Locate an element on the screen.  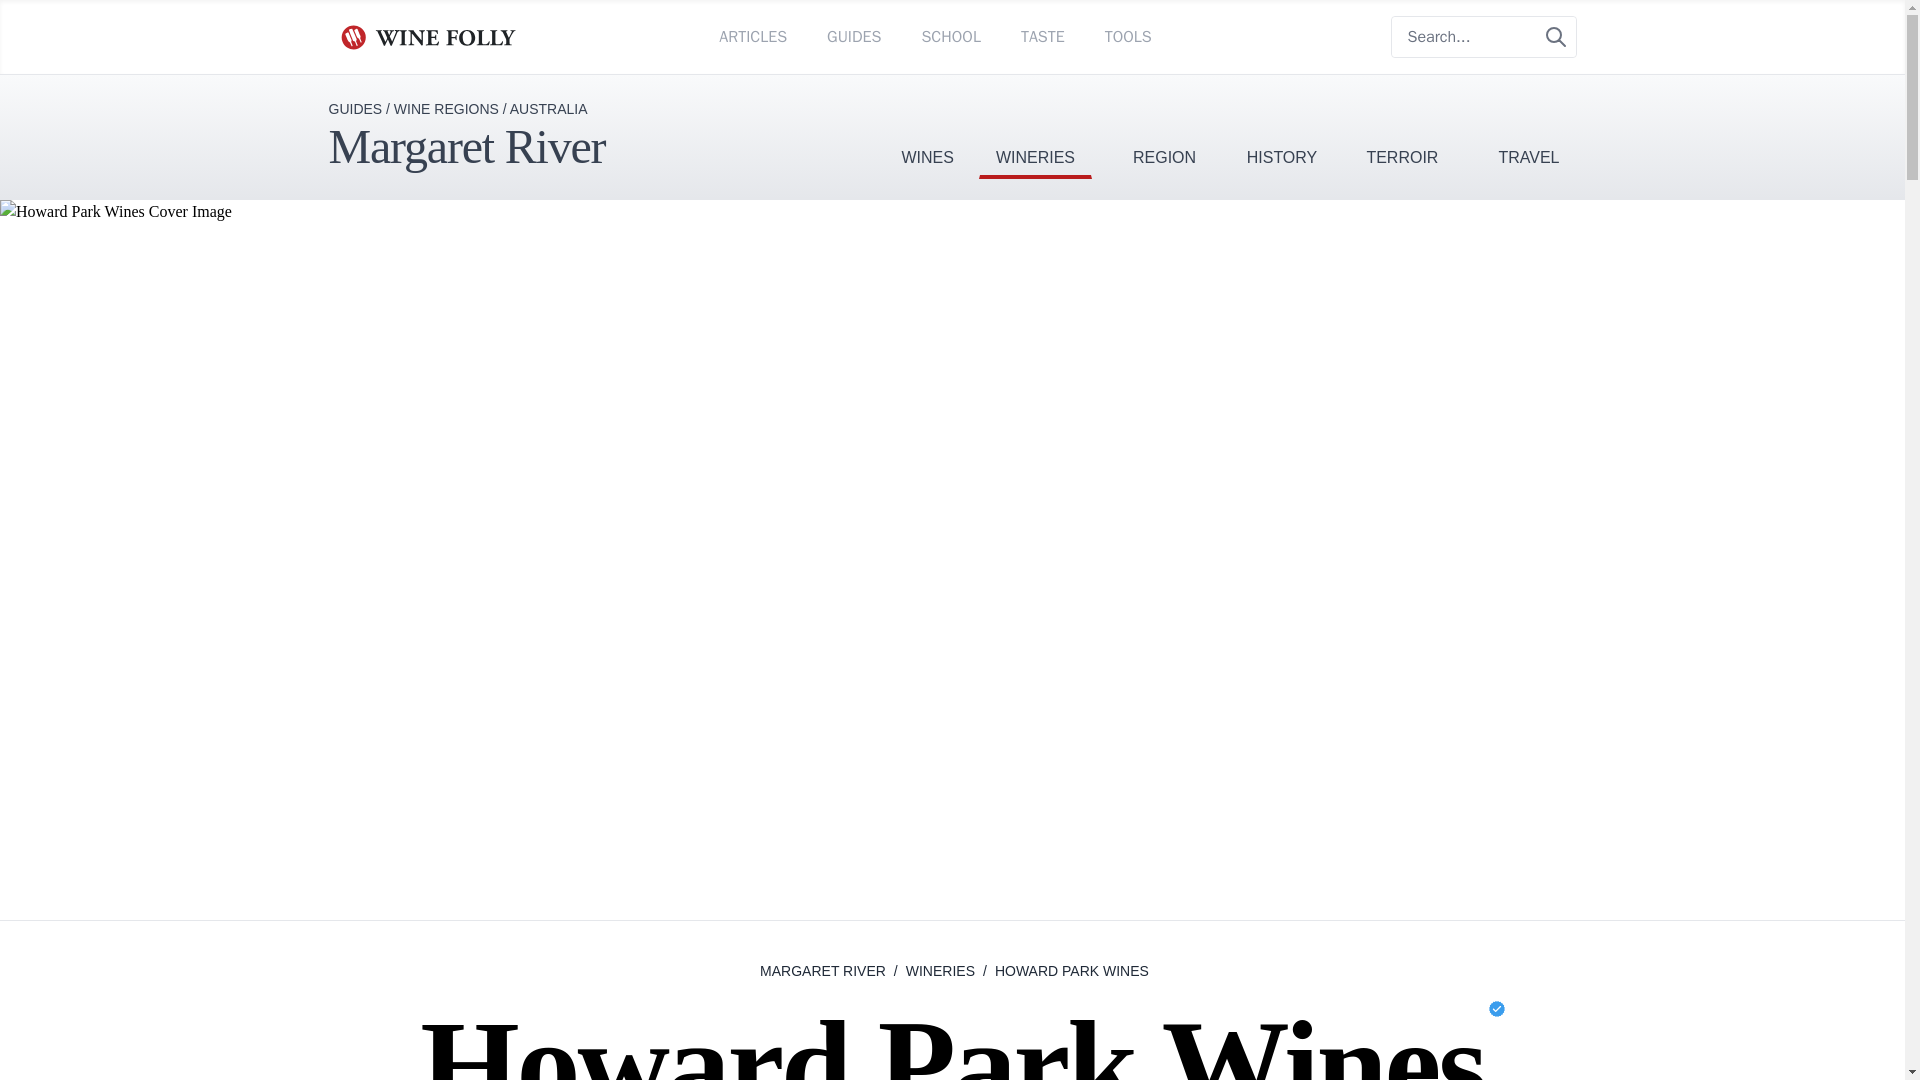
GUIDES is located at coordinates (854, 36).